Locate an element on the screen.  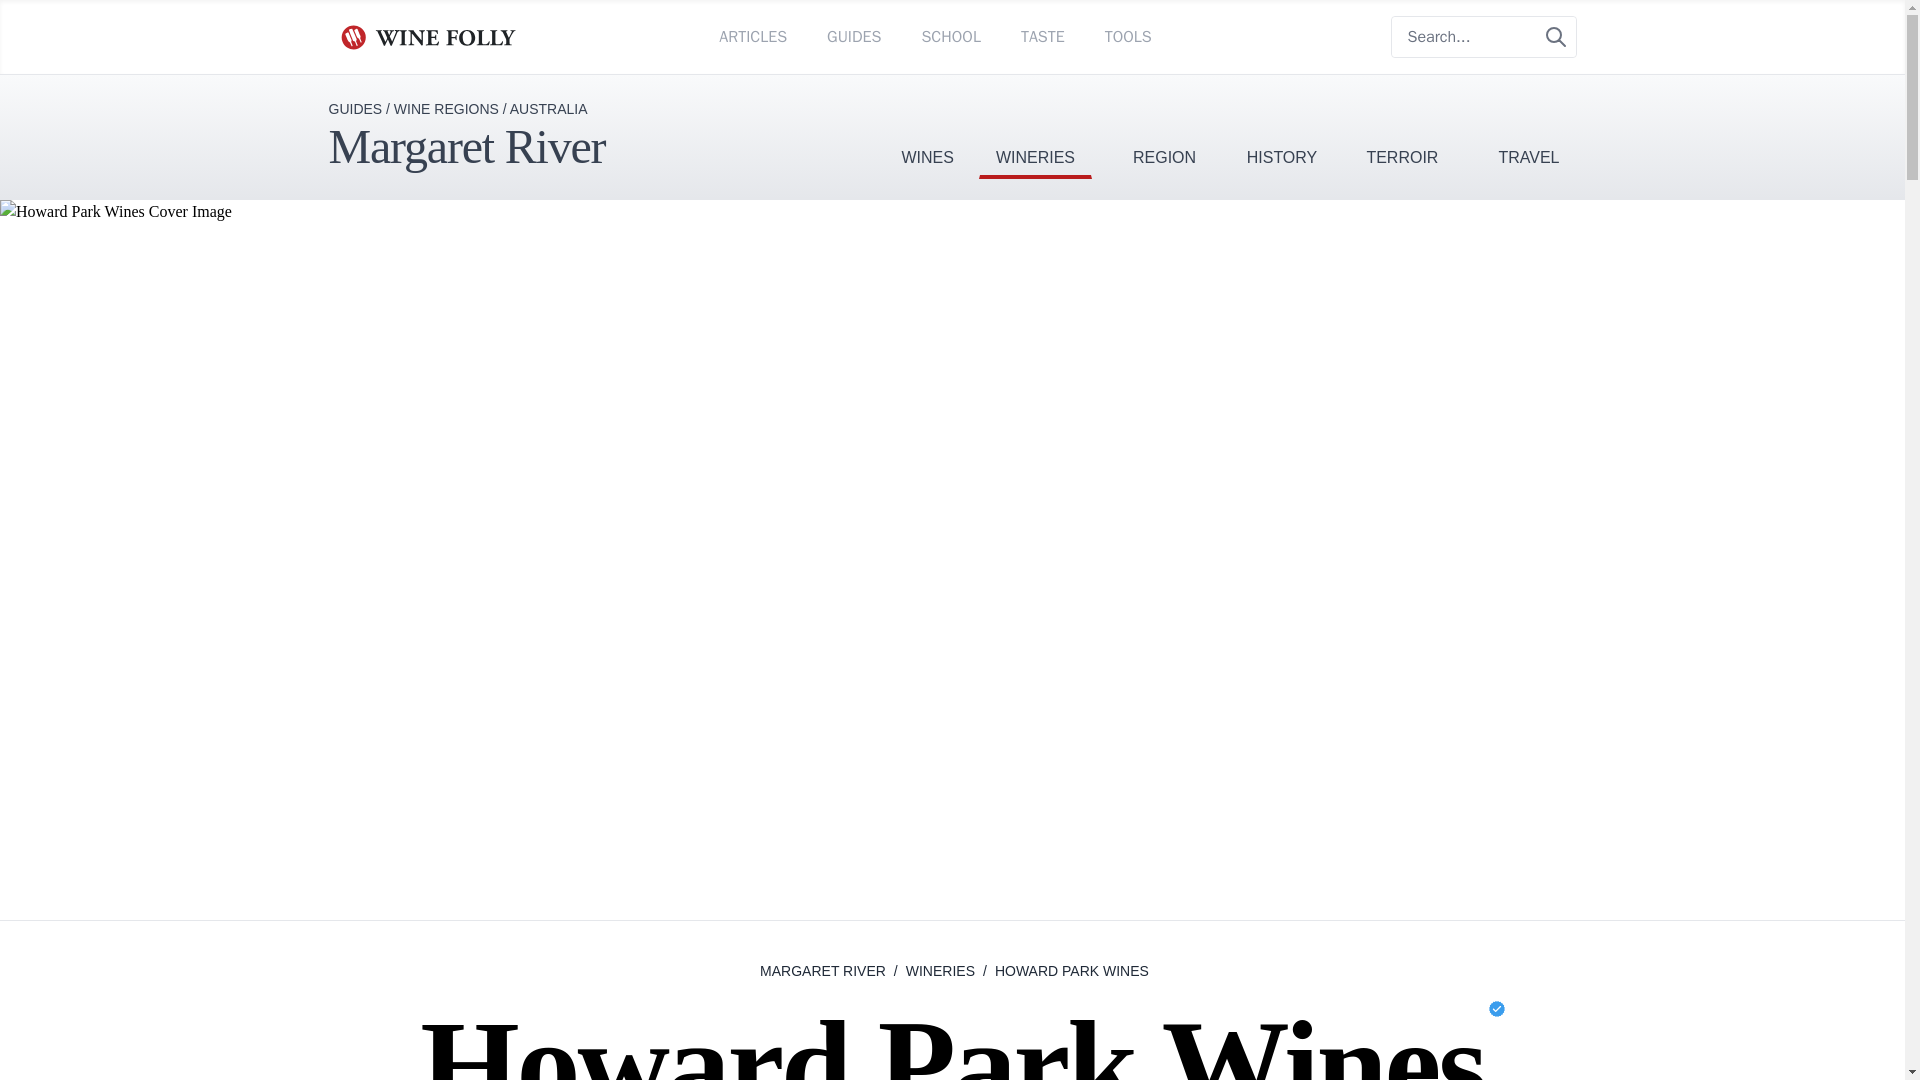
GUIDES is located at coordinates (854, 36).